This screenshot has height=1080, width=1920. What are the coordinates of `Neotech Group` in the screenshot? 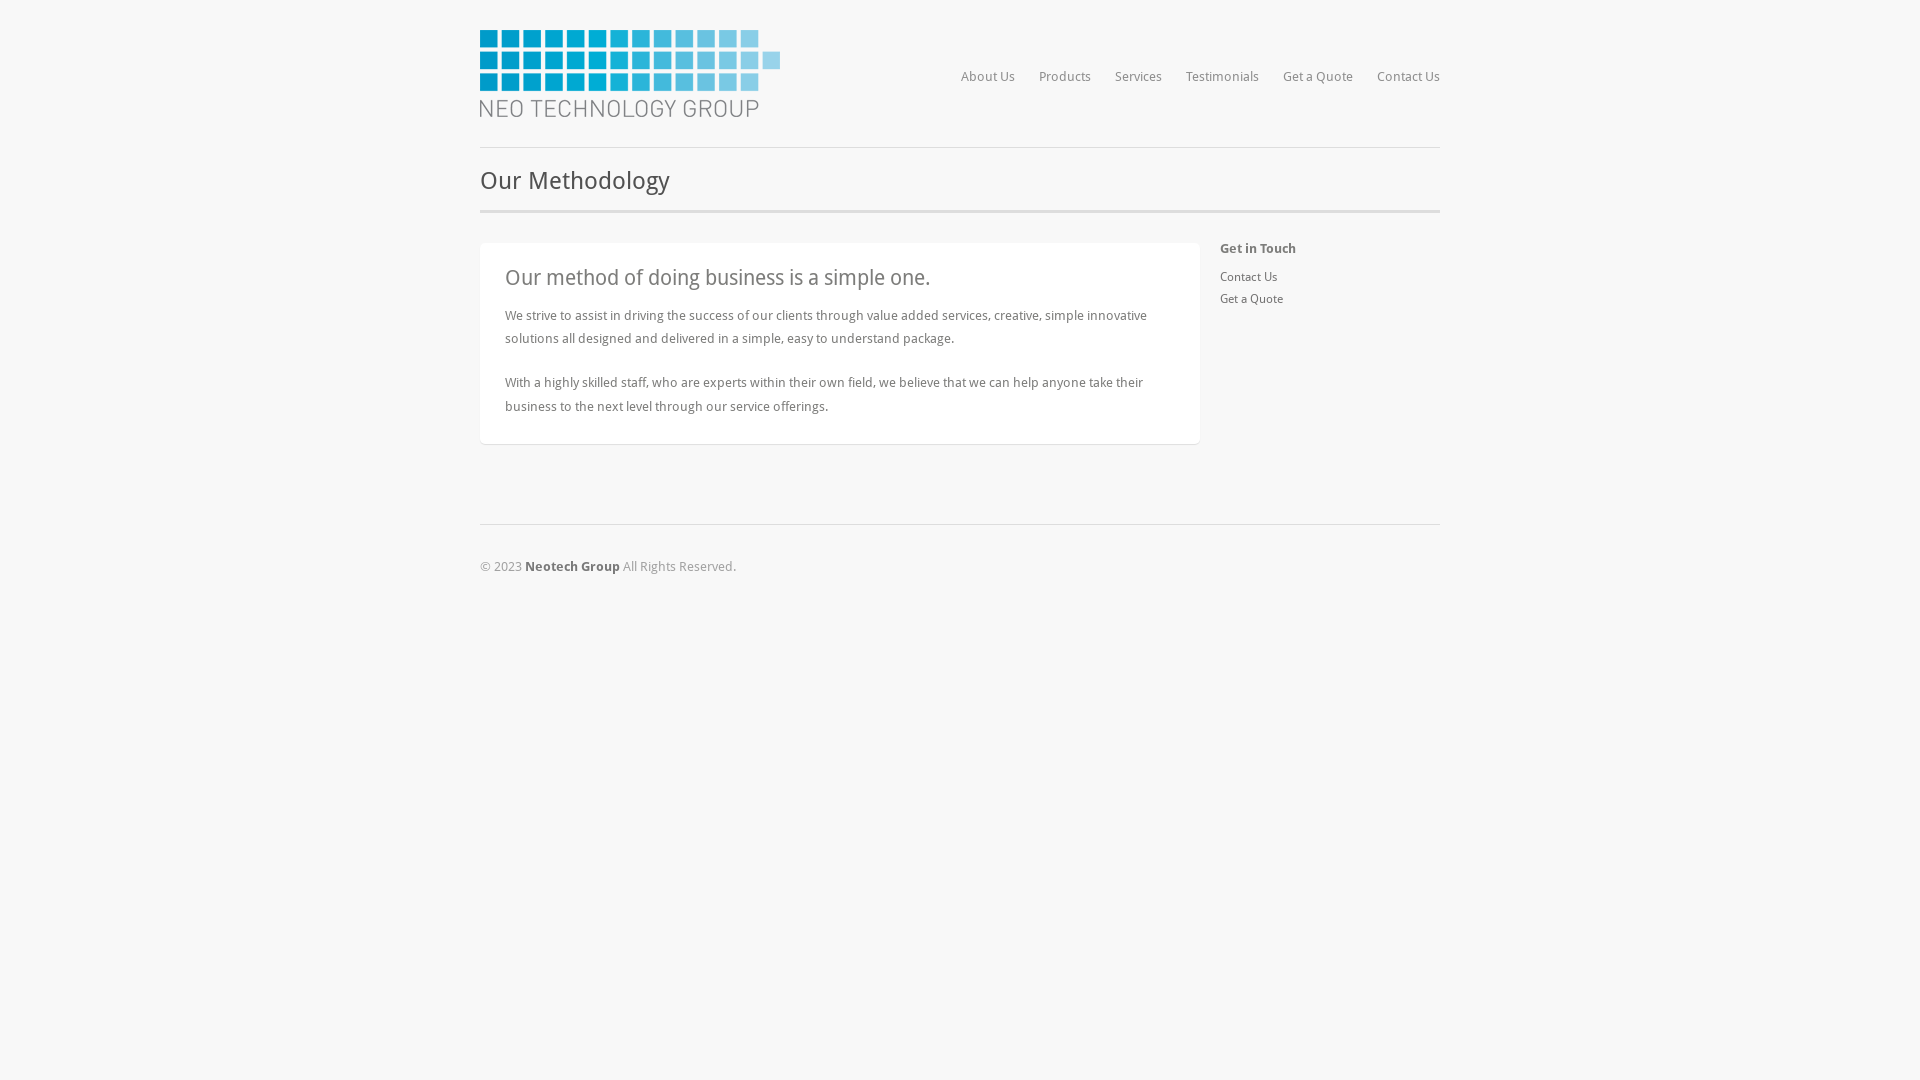 It's located at (572, 566).